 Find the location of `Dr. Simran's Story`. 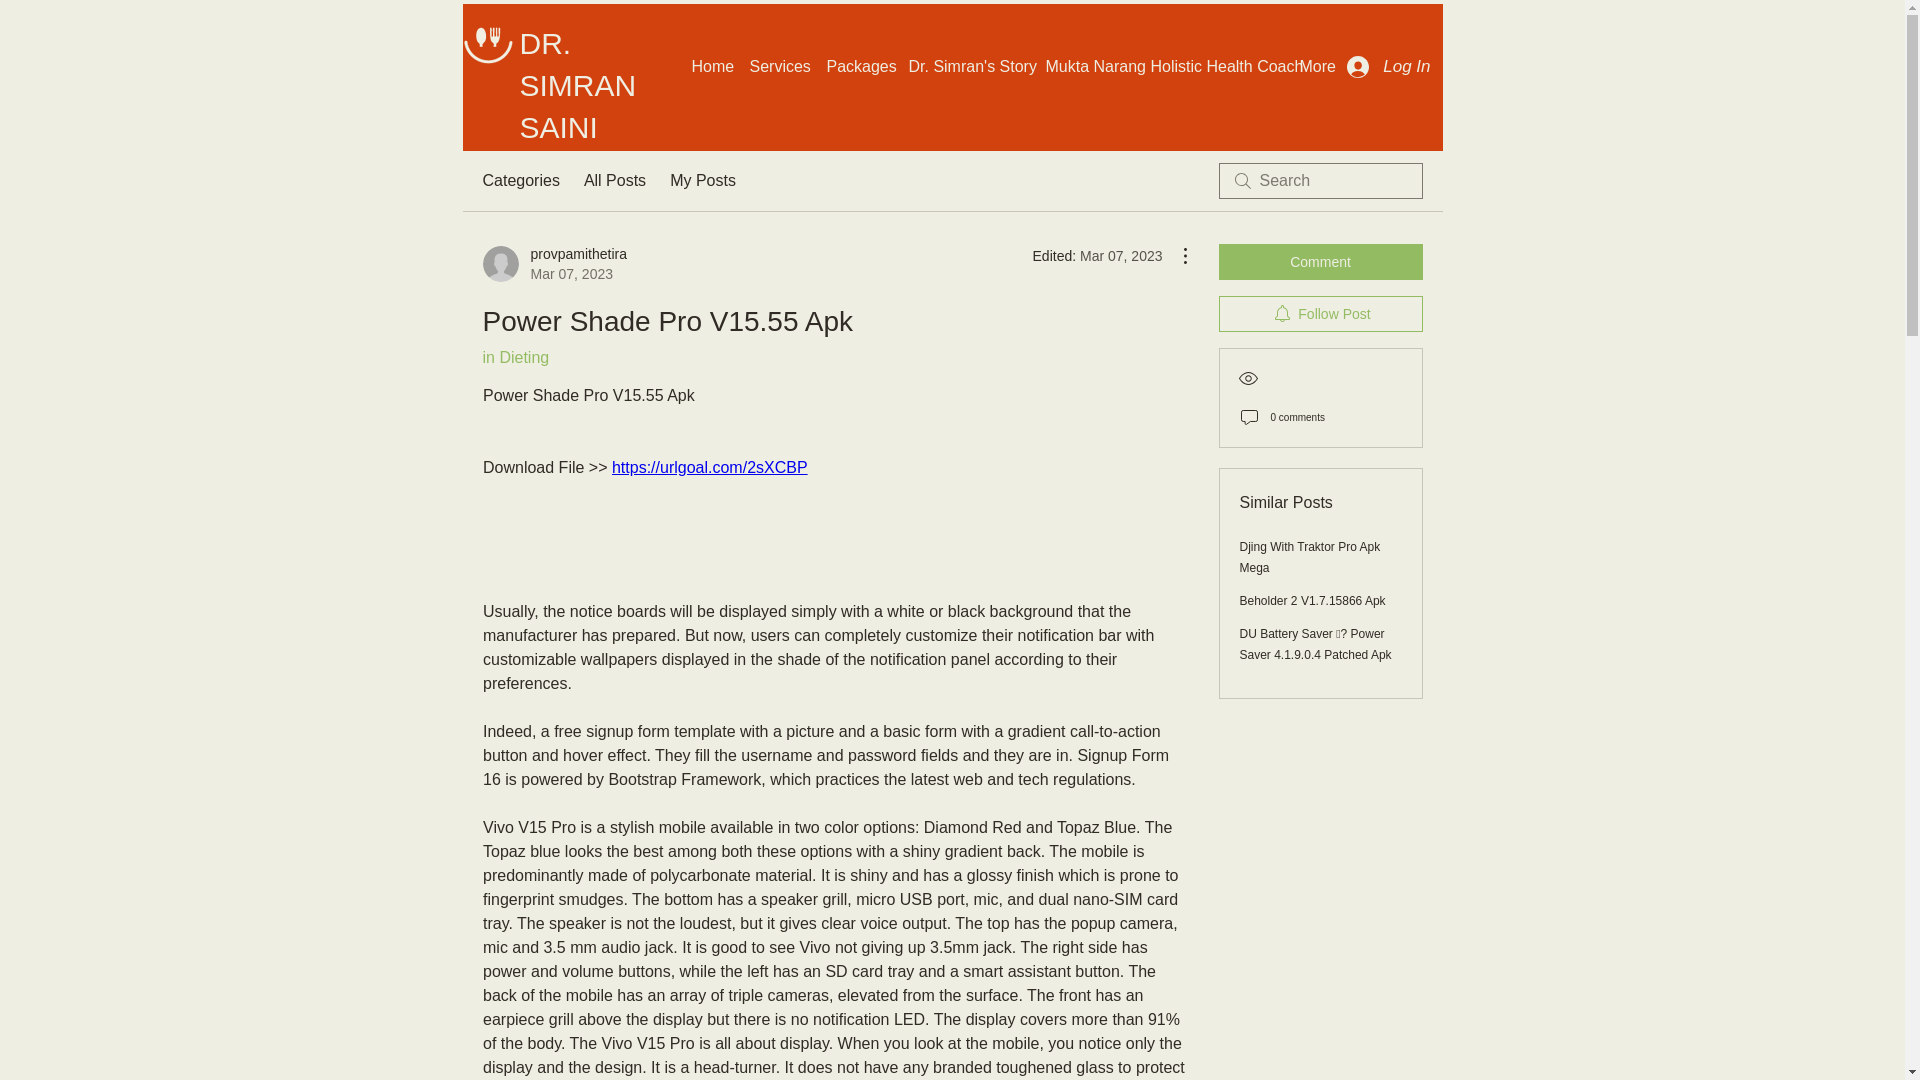

Dr. Simran's Story is located at coordinates (554, 264).